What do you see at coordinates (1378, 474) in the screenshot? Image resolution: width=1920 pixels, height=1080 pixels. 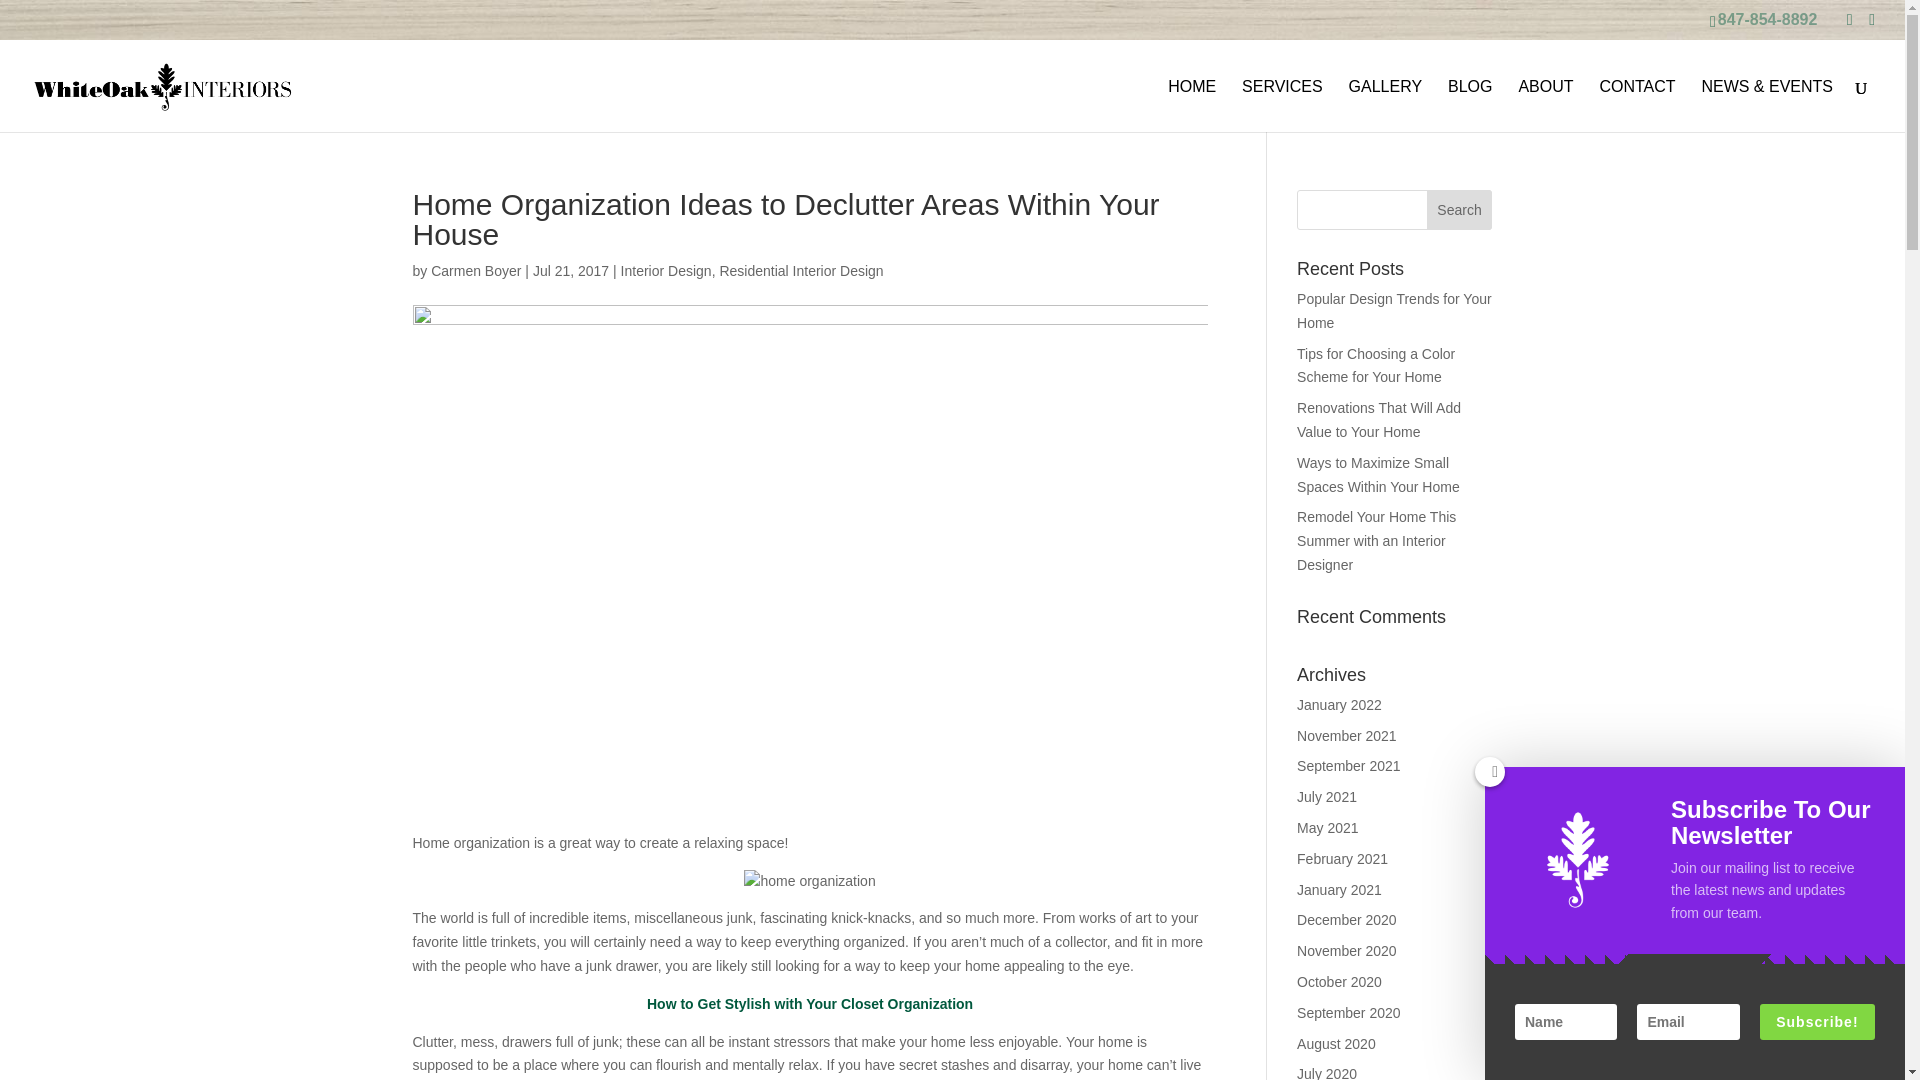 I see `Ways to Maximize Small Spaces Within Your Home` at bounding box center [1378, 474].